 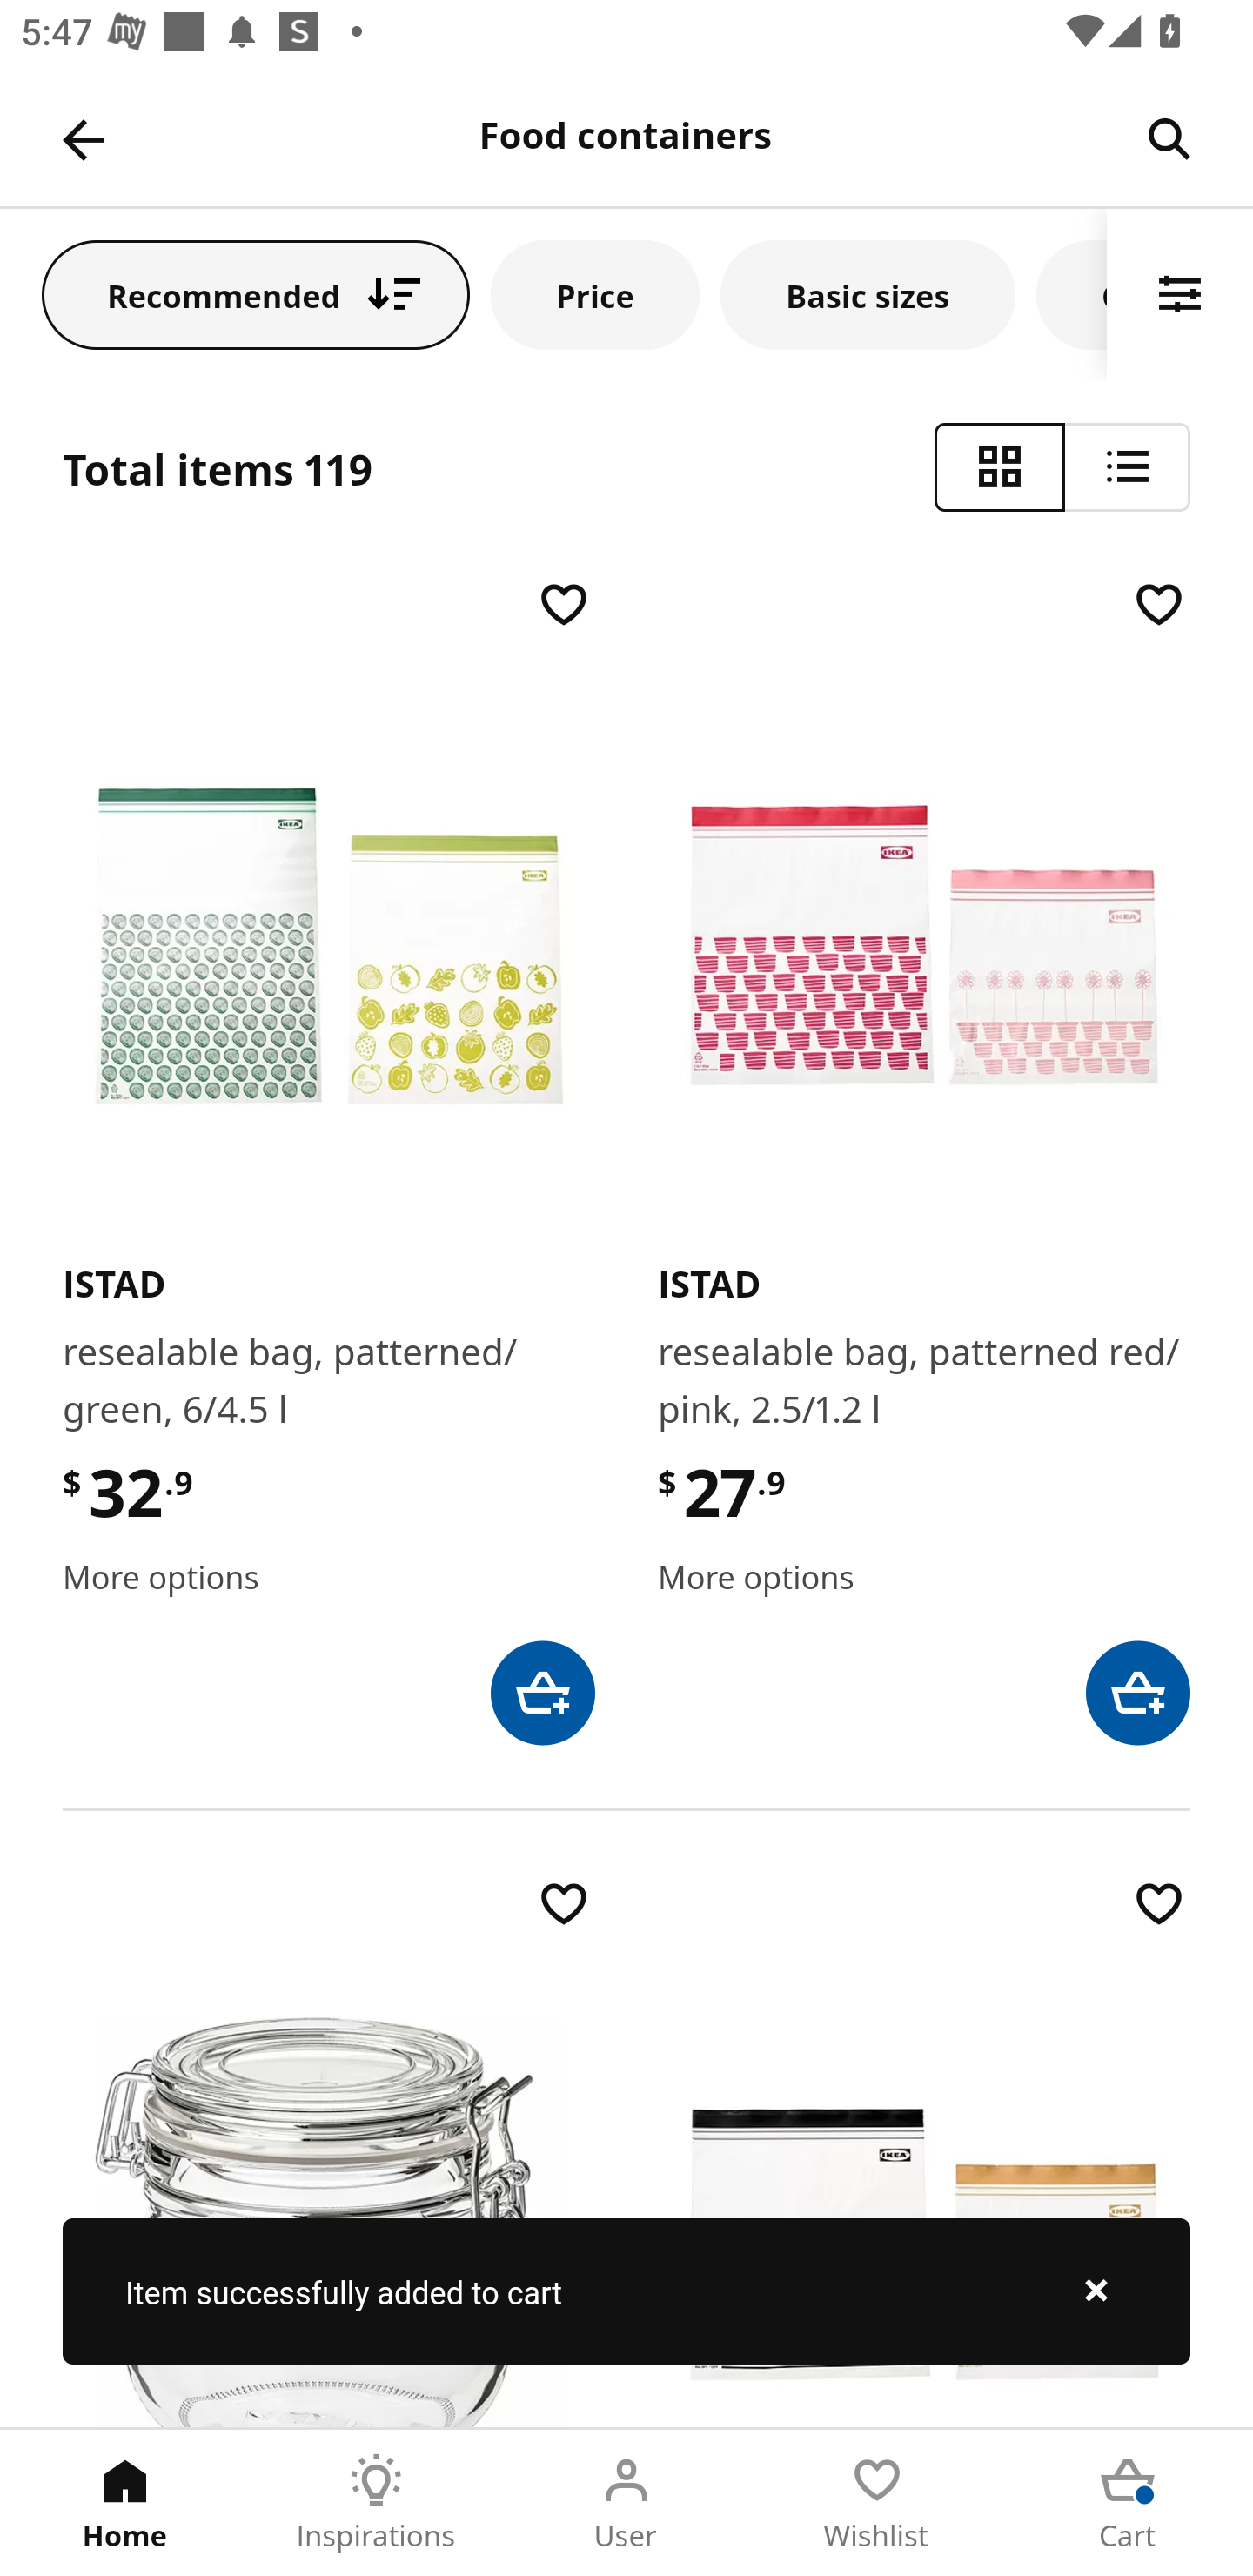 I want to click on Price, so click(x=595, y=294).